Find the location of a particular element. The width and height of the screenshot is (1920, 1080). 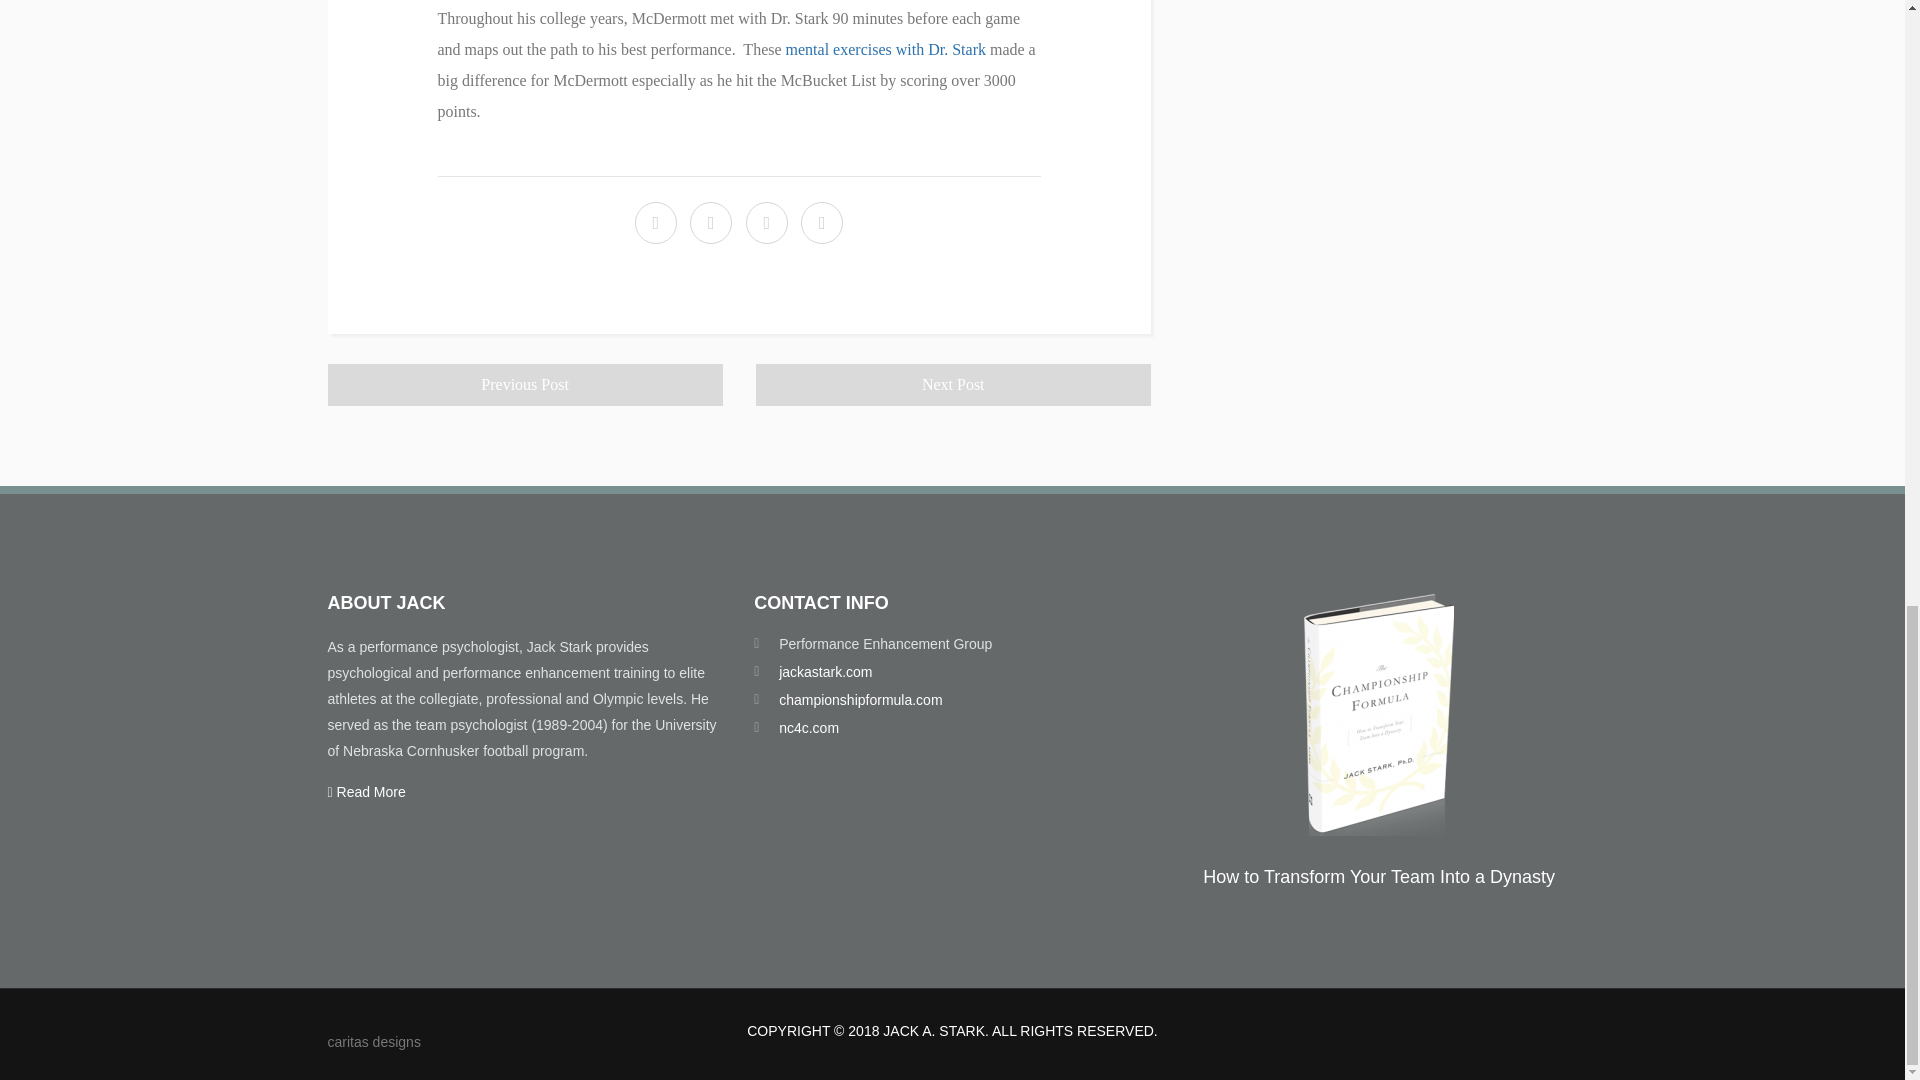

Read More is located at coordinates (366, 792).